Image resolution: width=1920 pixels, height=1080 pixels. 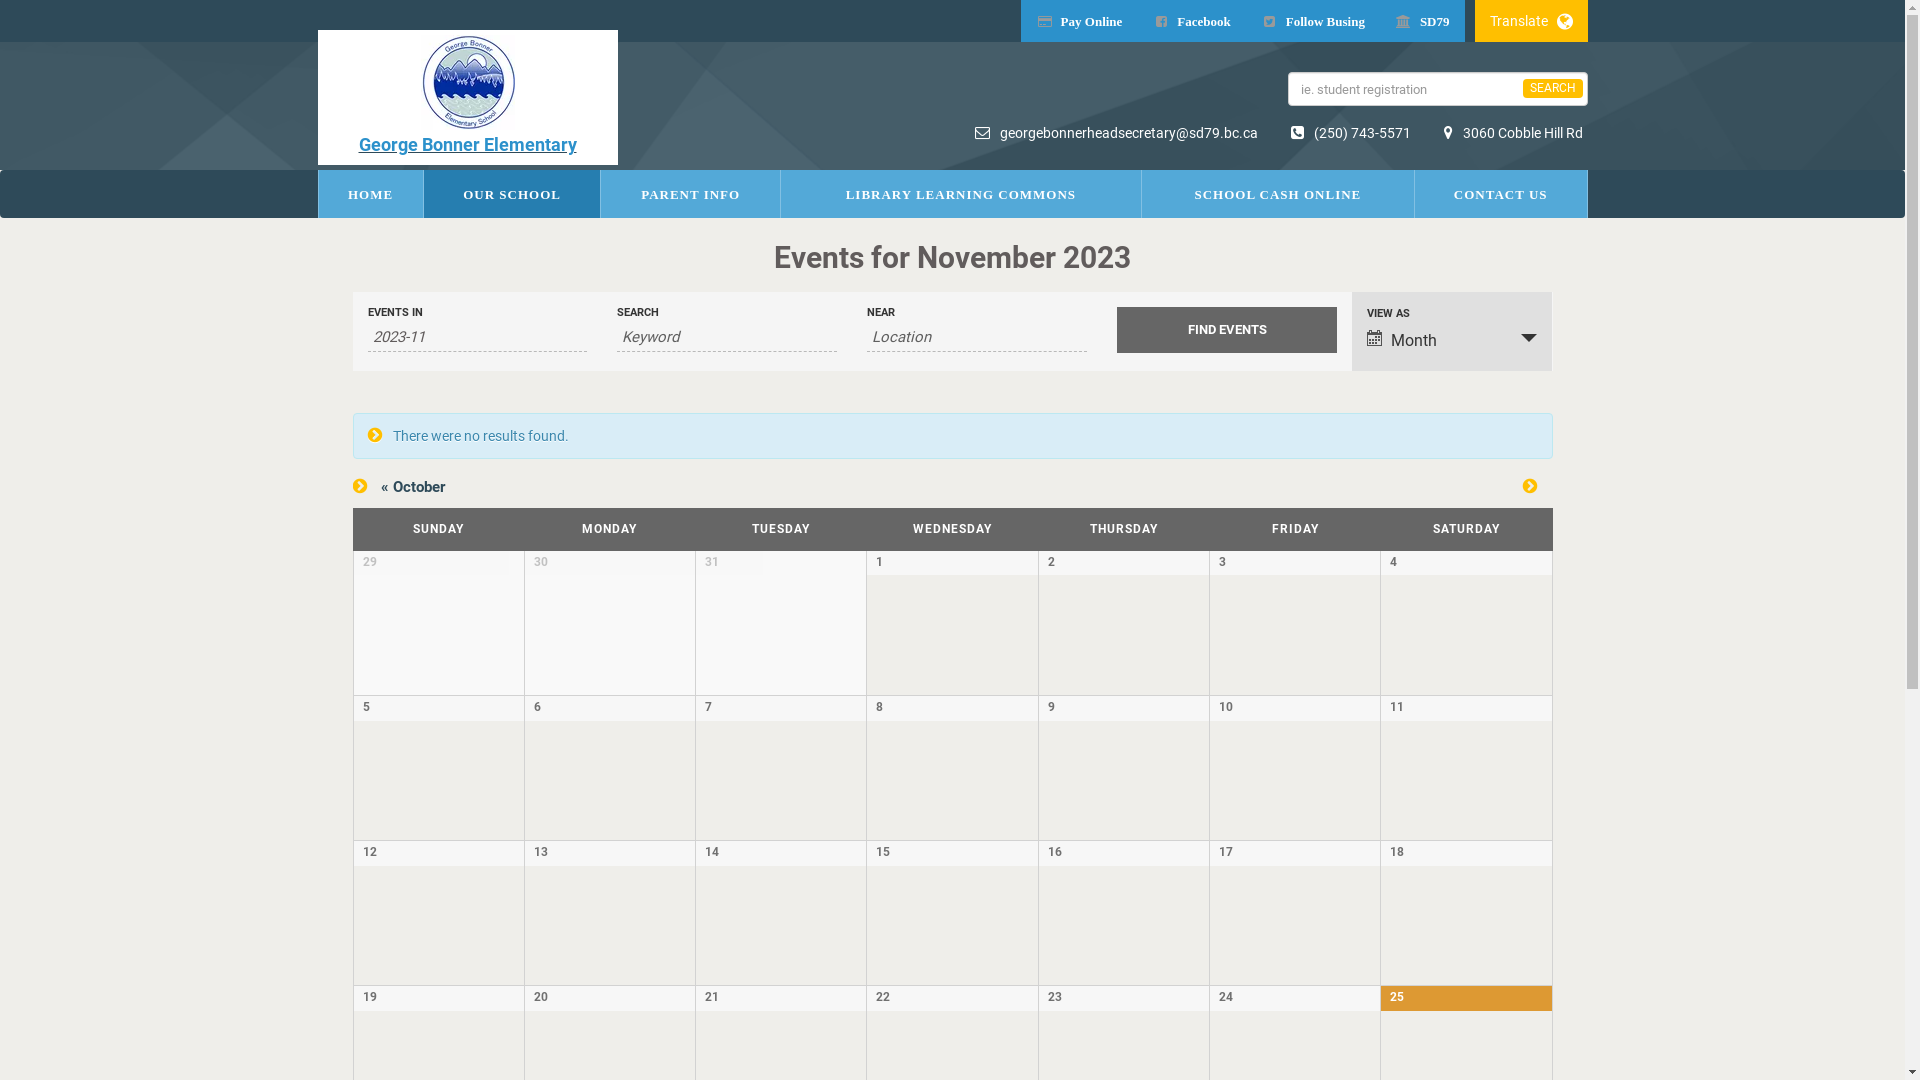 I want to click on Follow Busing, so click(x=1313, y=21).